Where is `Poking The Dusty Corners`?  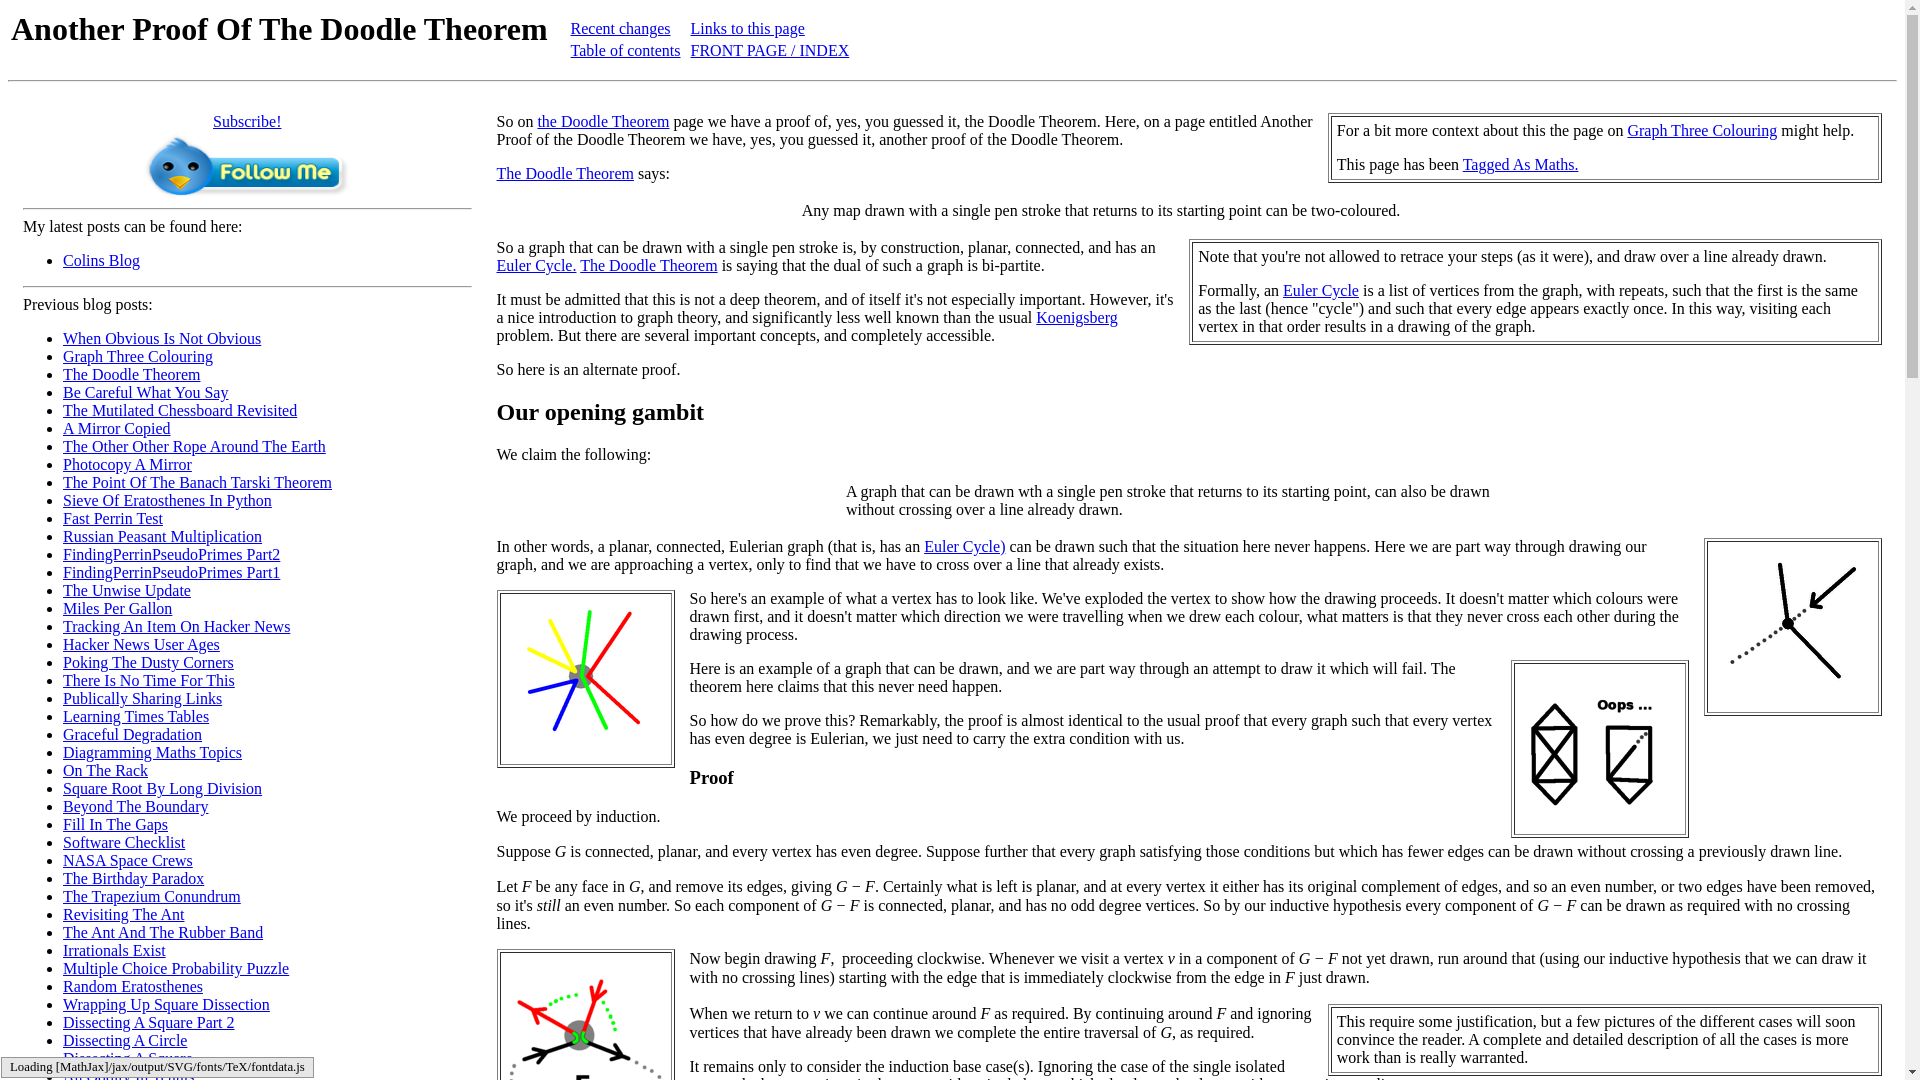
Poking The Dusty Corners is located at coordinates (148, 662).